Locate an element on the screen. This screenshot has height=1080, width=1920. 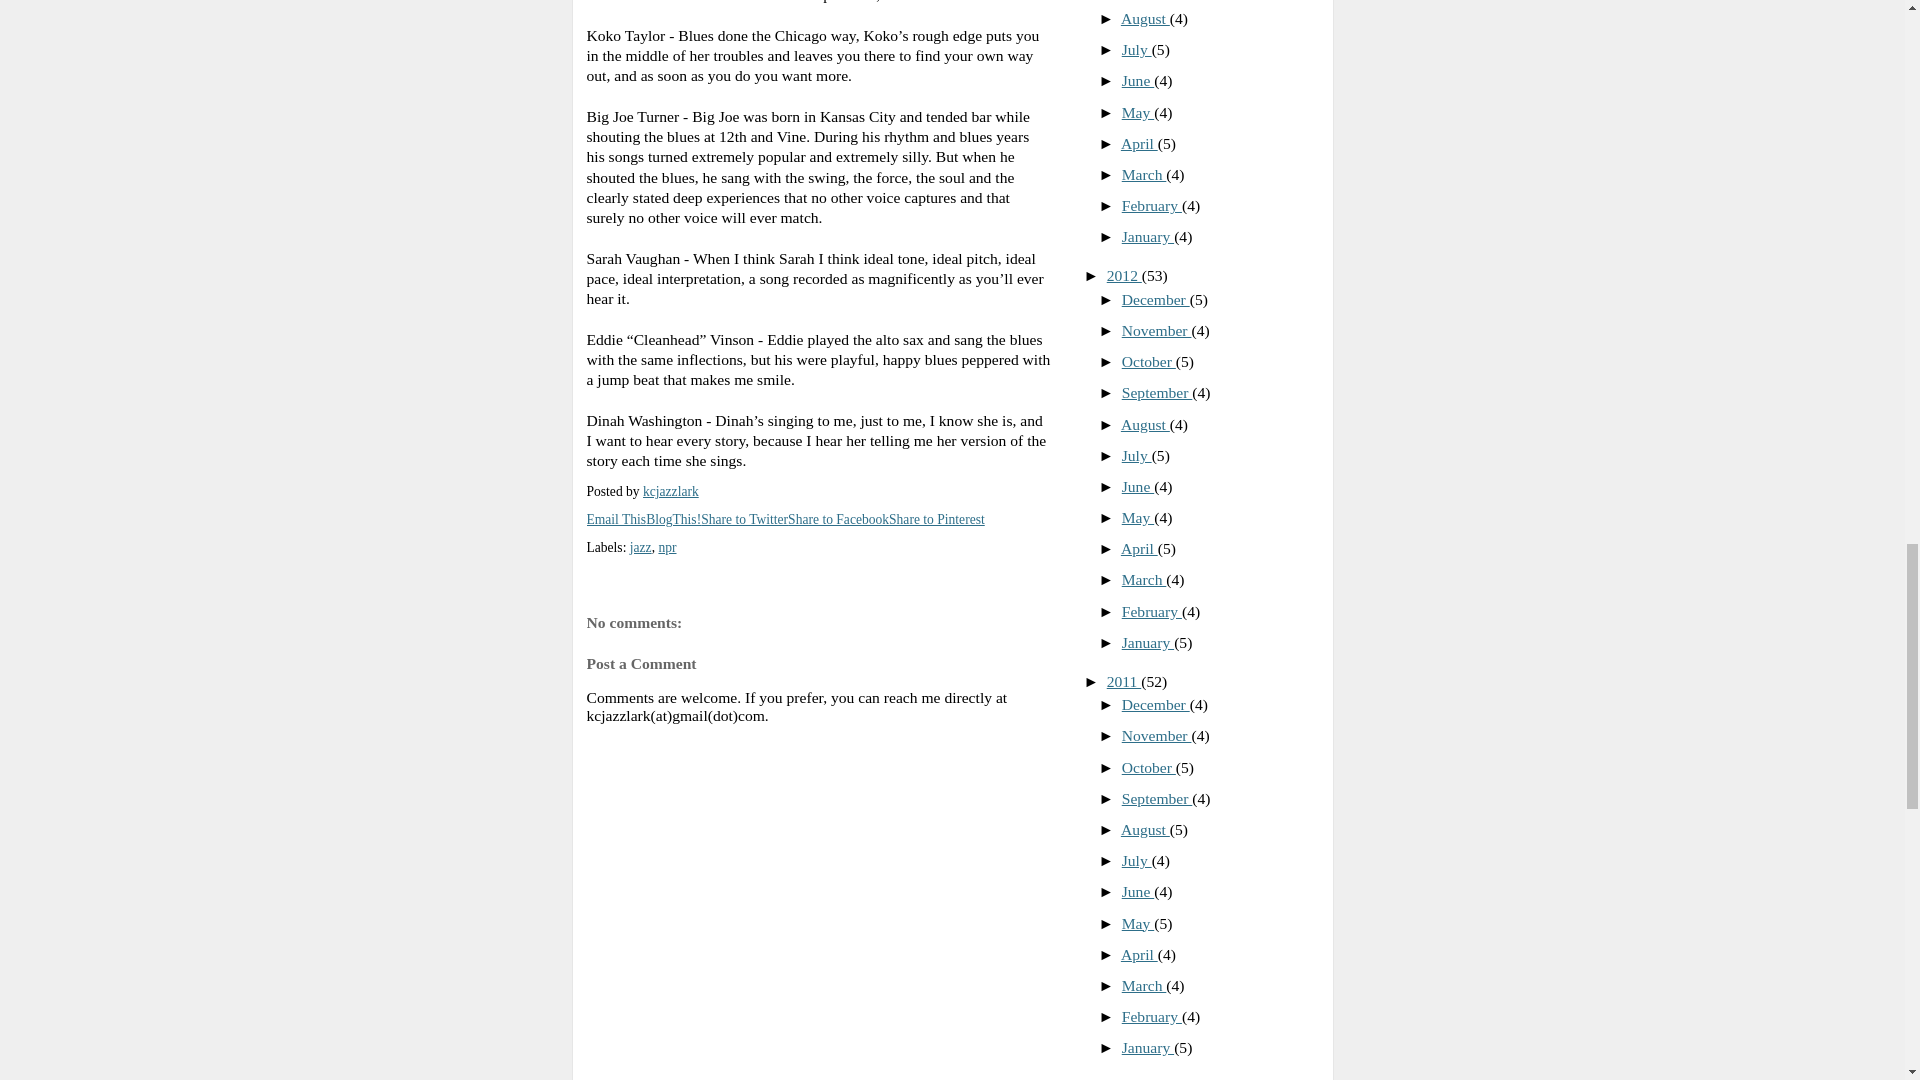
npr is located at coordinates (666, 548).